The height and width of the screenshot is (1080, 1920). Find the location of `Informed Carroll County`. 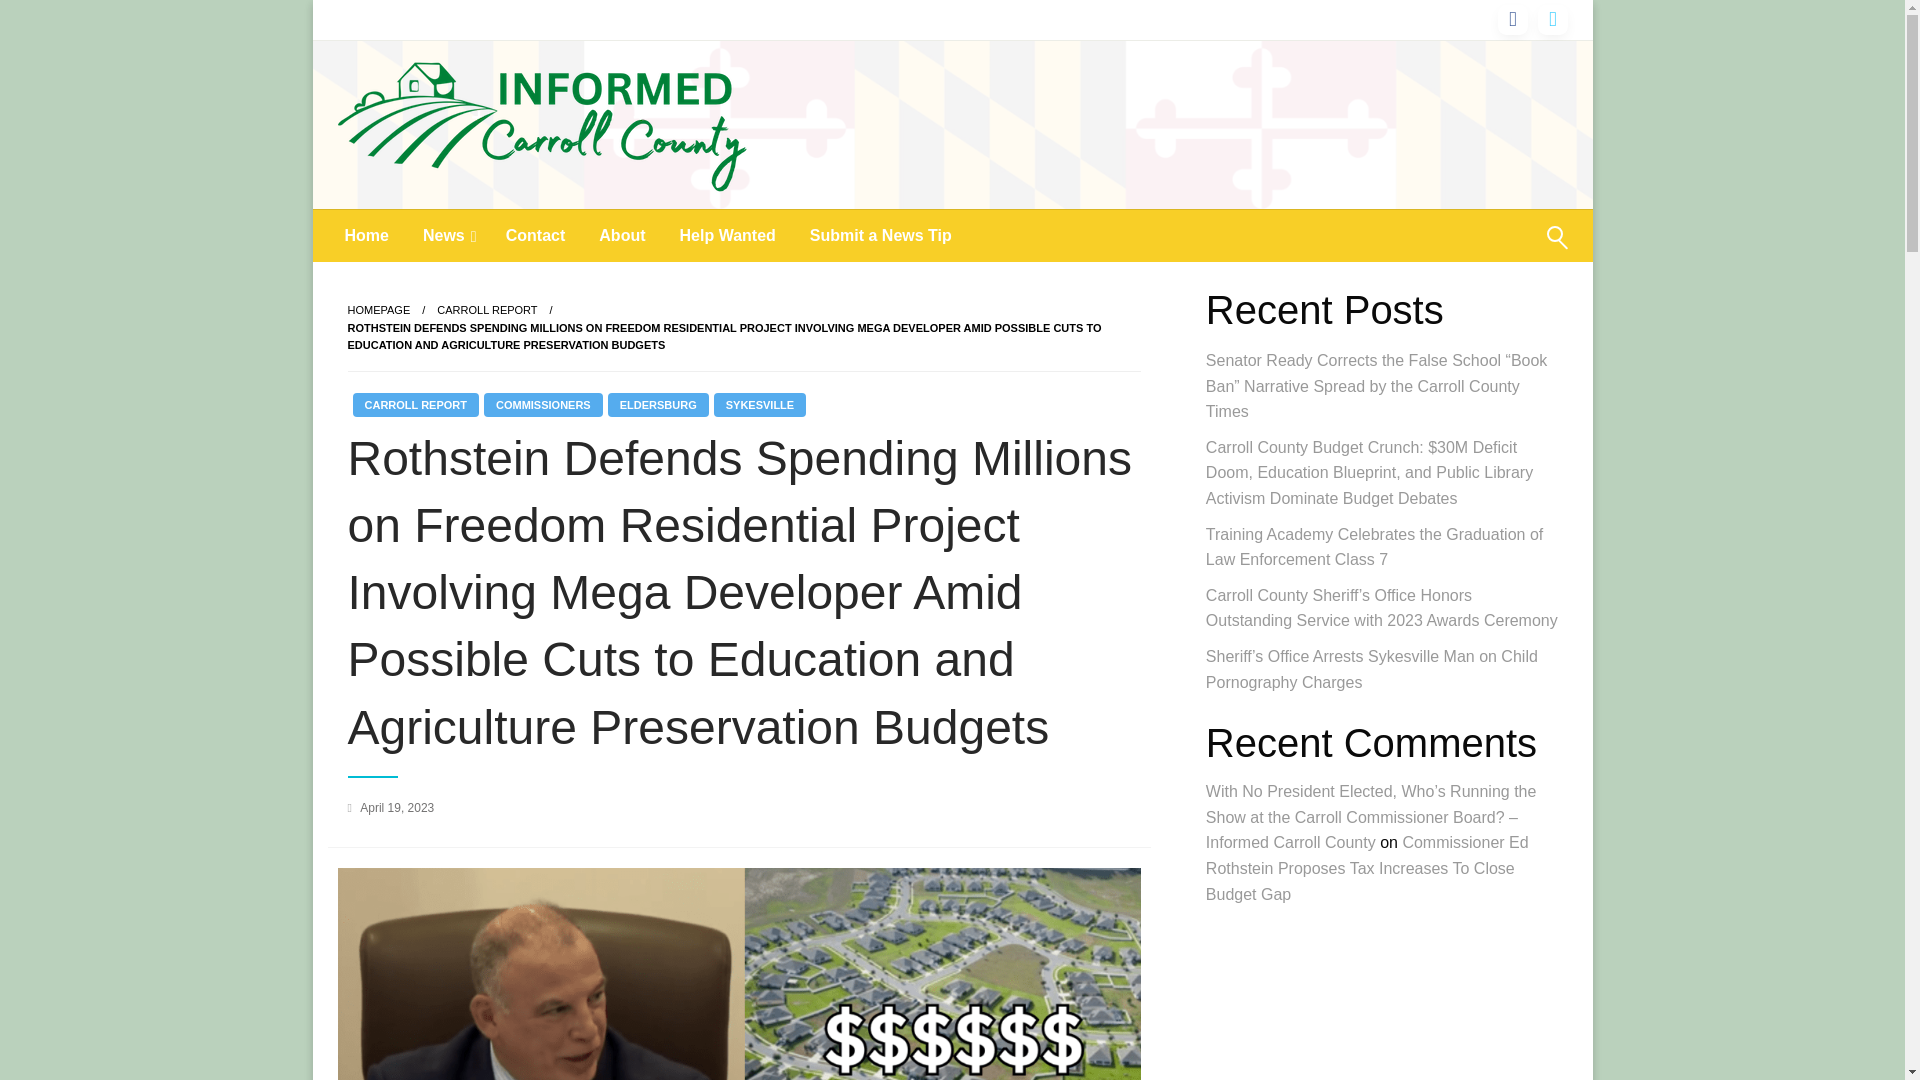

Informed Carroll County is located at coordinates (550, 234).